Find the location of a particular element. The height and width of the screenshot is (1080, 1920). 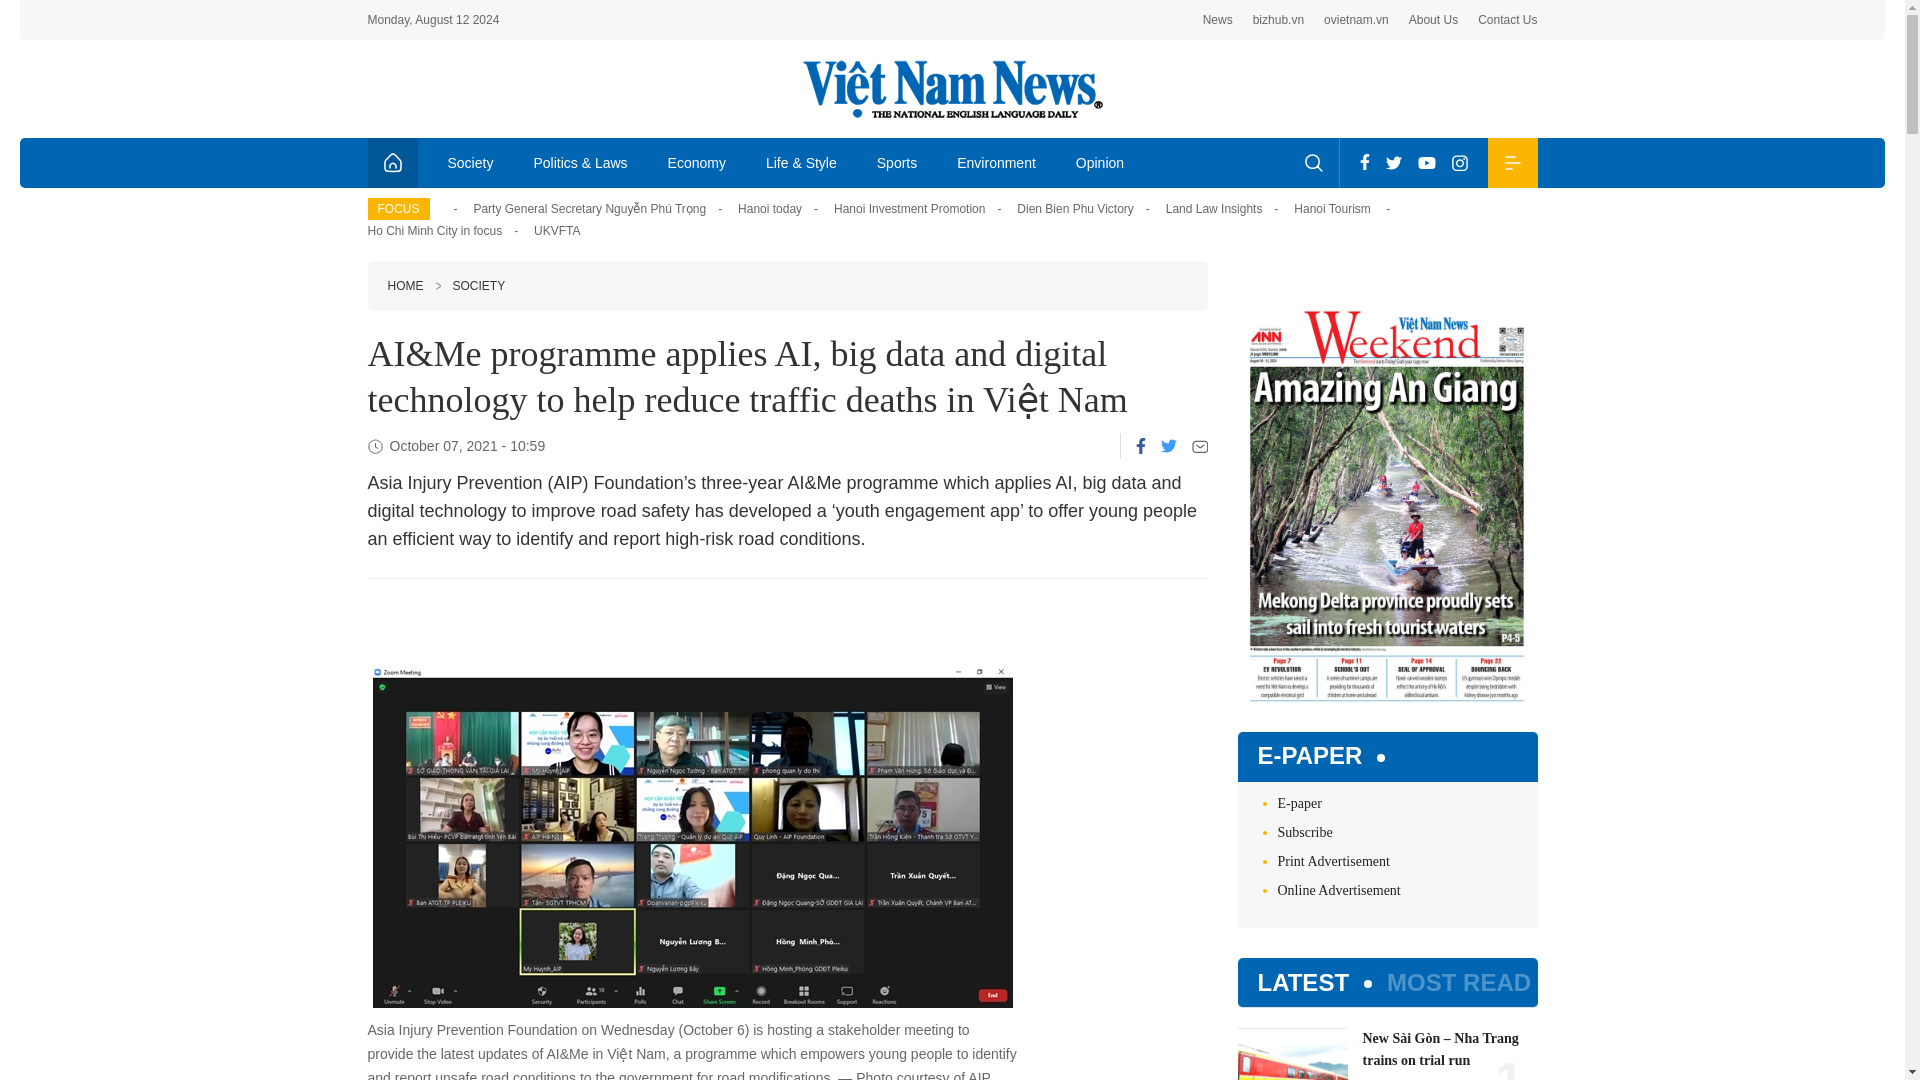

bizhub.vn is located at coordinates (1278, 20).